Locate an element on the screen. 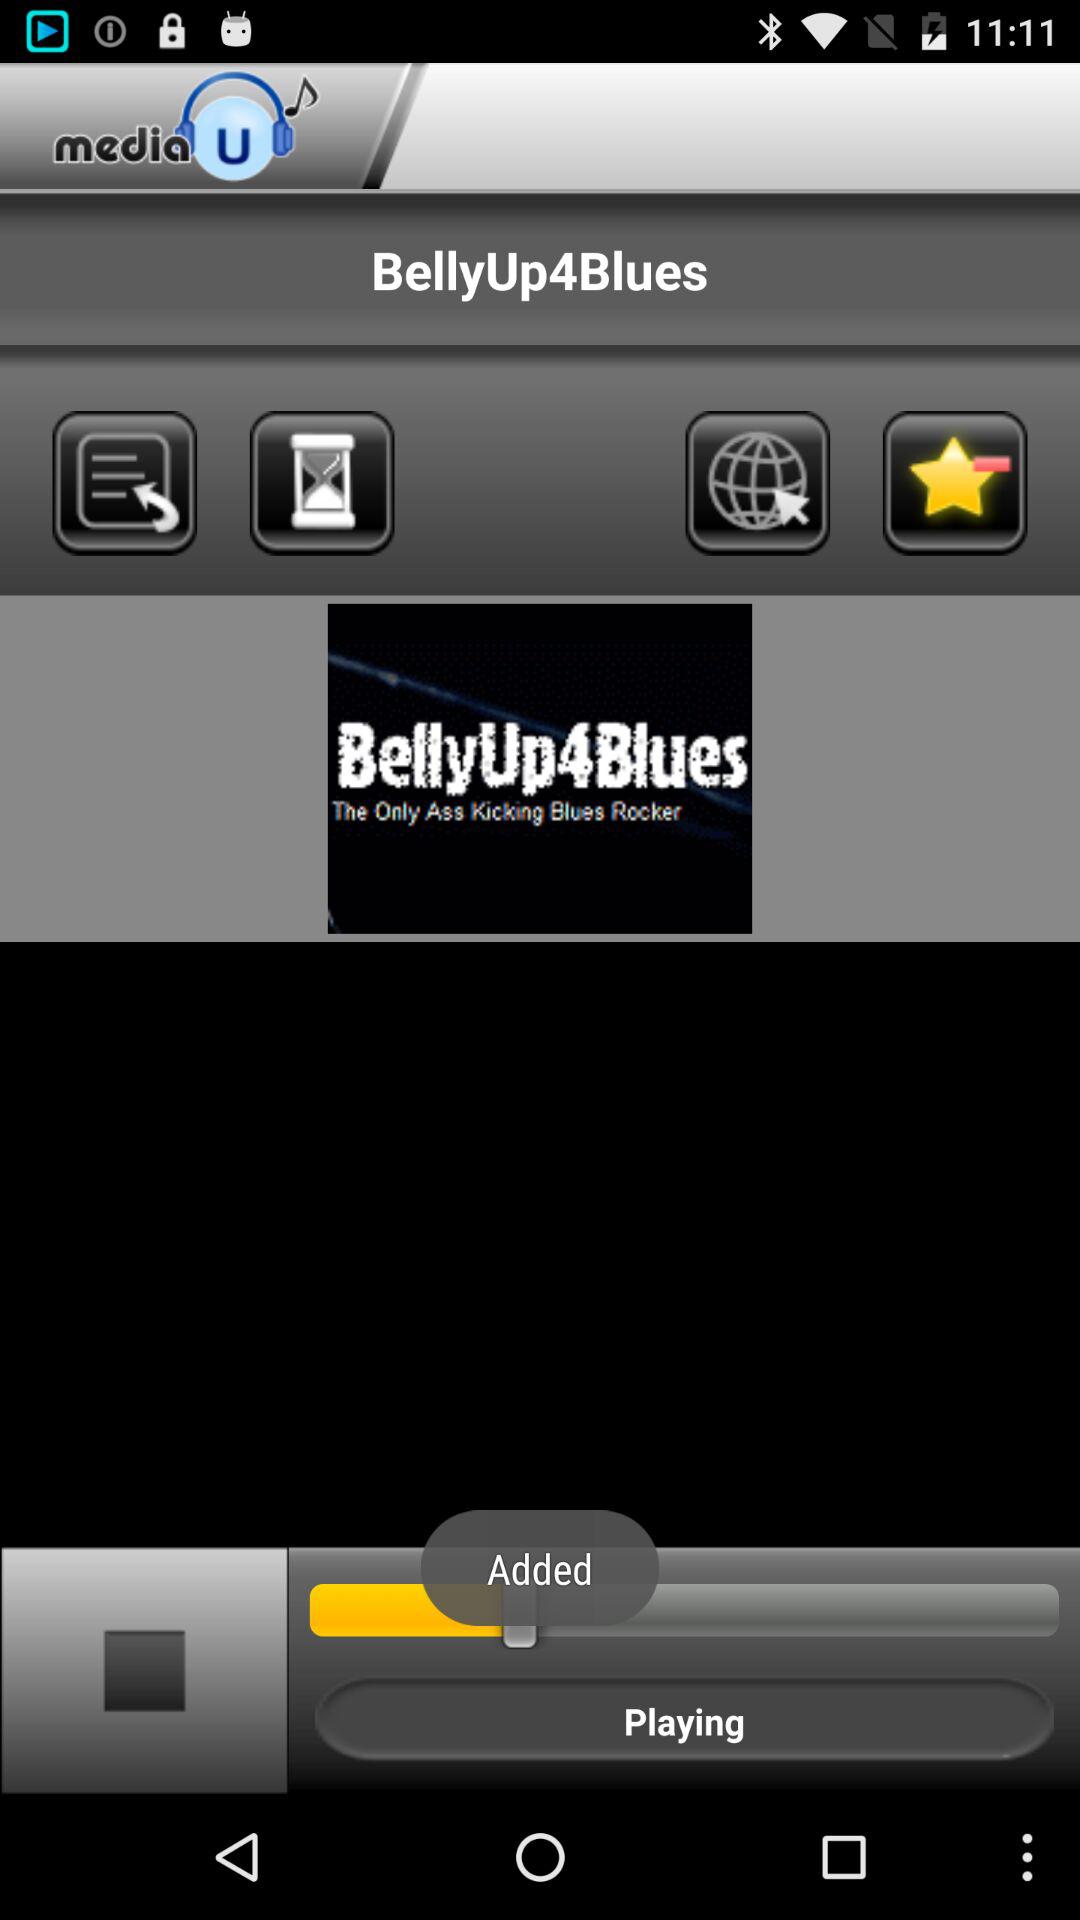  stop is located at coordinates (144, 1670).